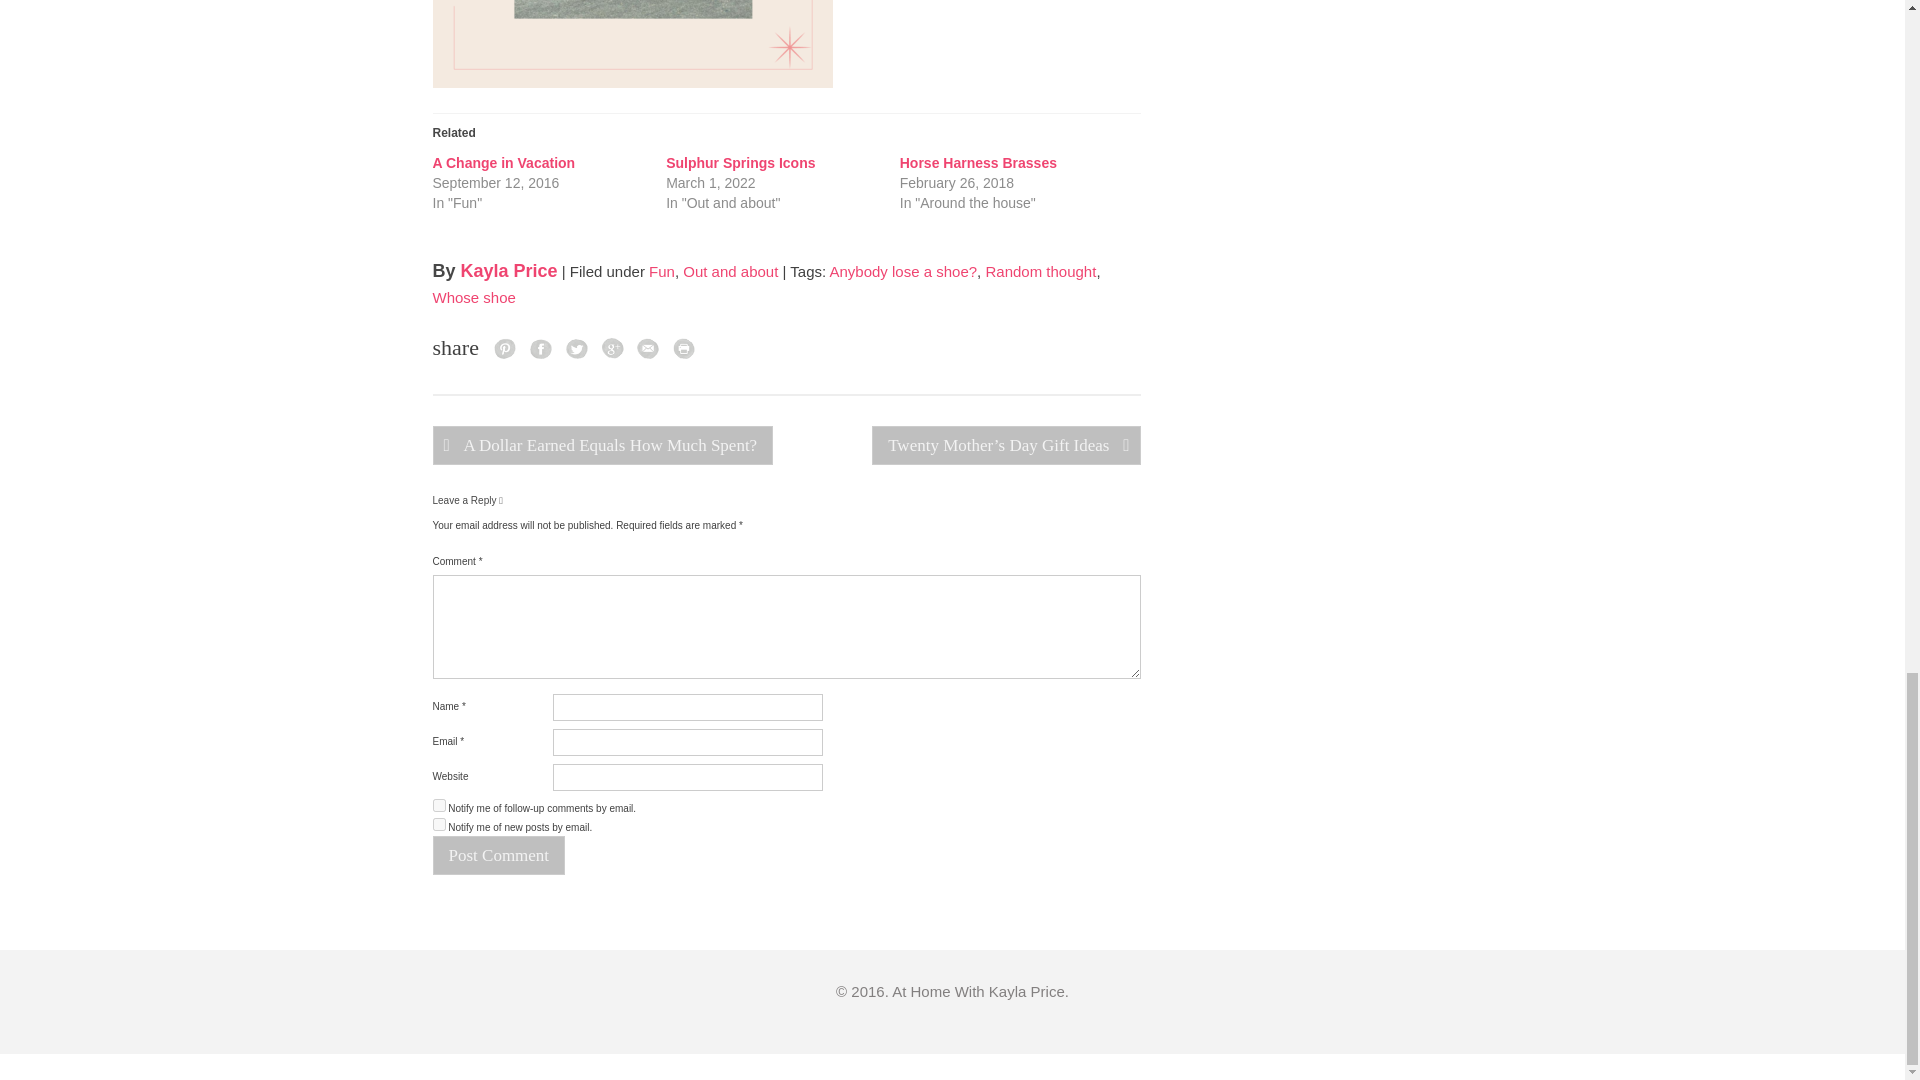 The height and width of the screenshot is (1080, 1920). I want to click on A Change in Vacation, so click(503, 162).